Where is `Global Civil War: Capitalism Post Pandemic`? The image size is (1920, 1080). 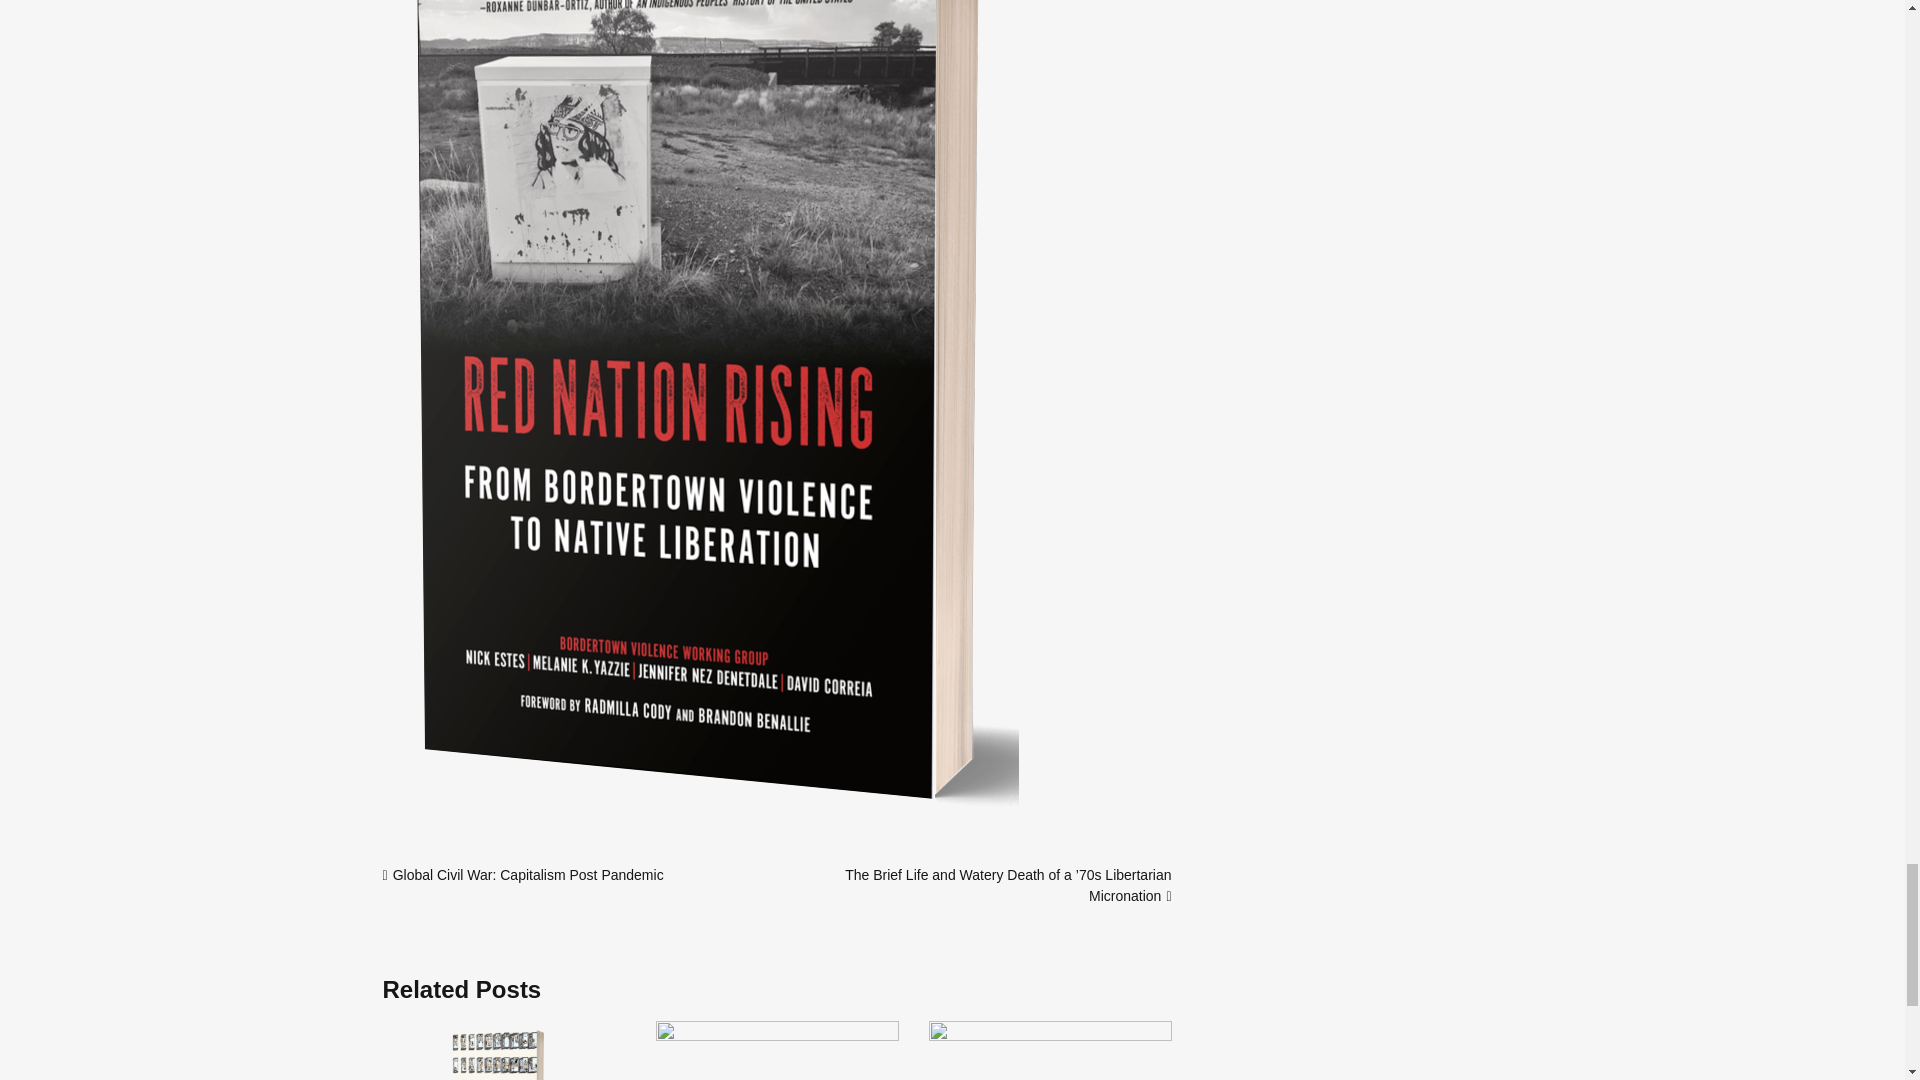 Global Civil War: Capitalism Post Pandemic is located at coordinates (528, 875).